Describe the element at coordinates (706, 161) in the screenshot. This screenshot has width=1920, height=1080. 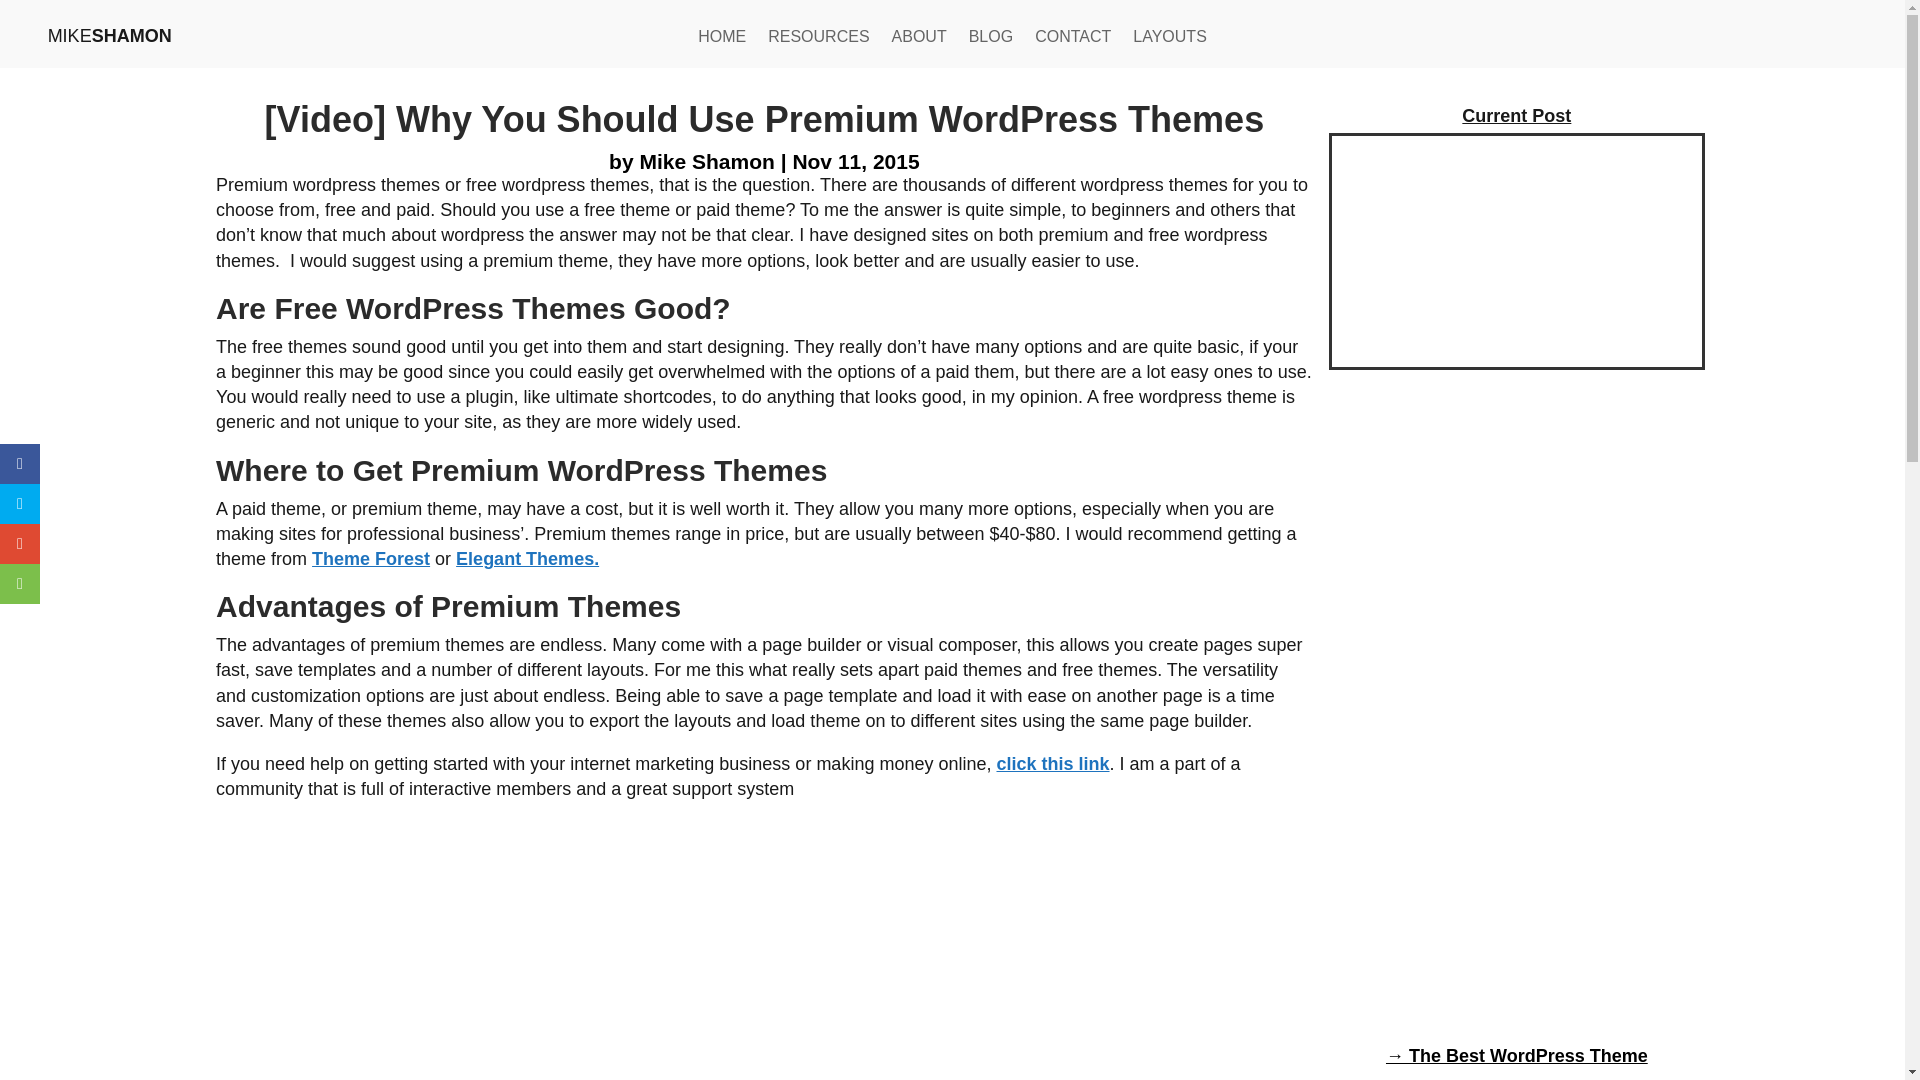
I see `Mike Shamon` at that location.